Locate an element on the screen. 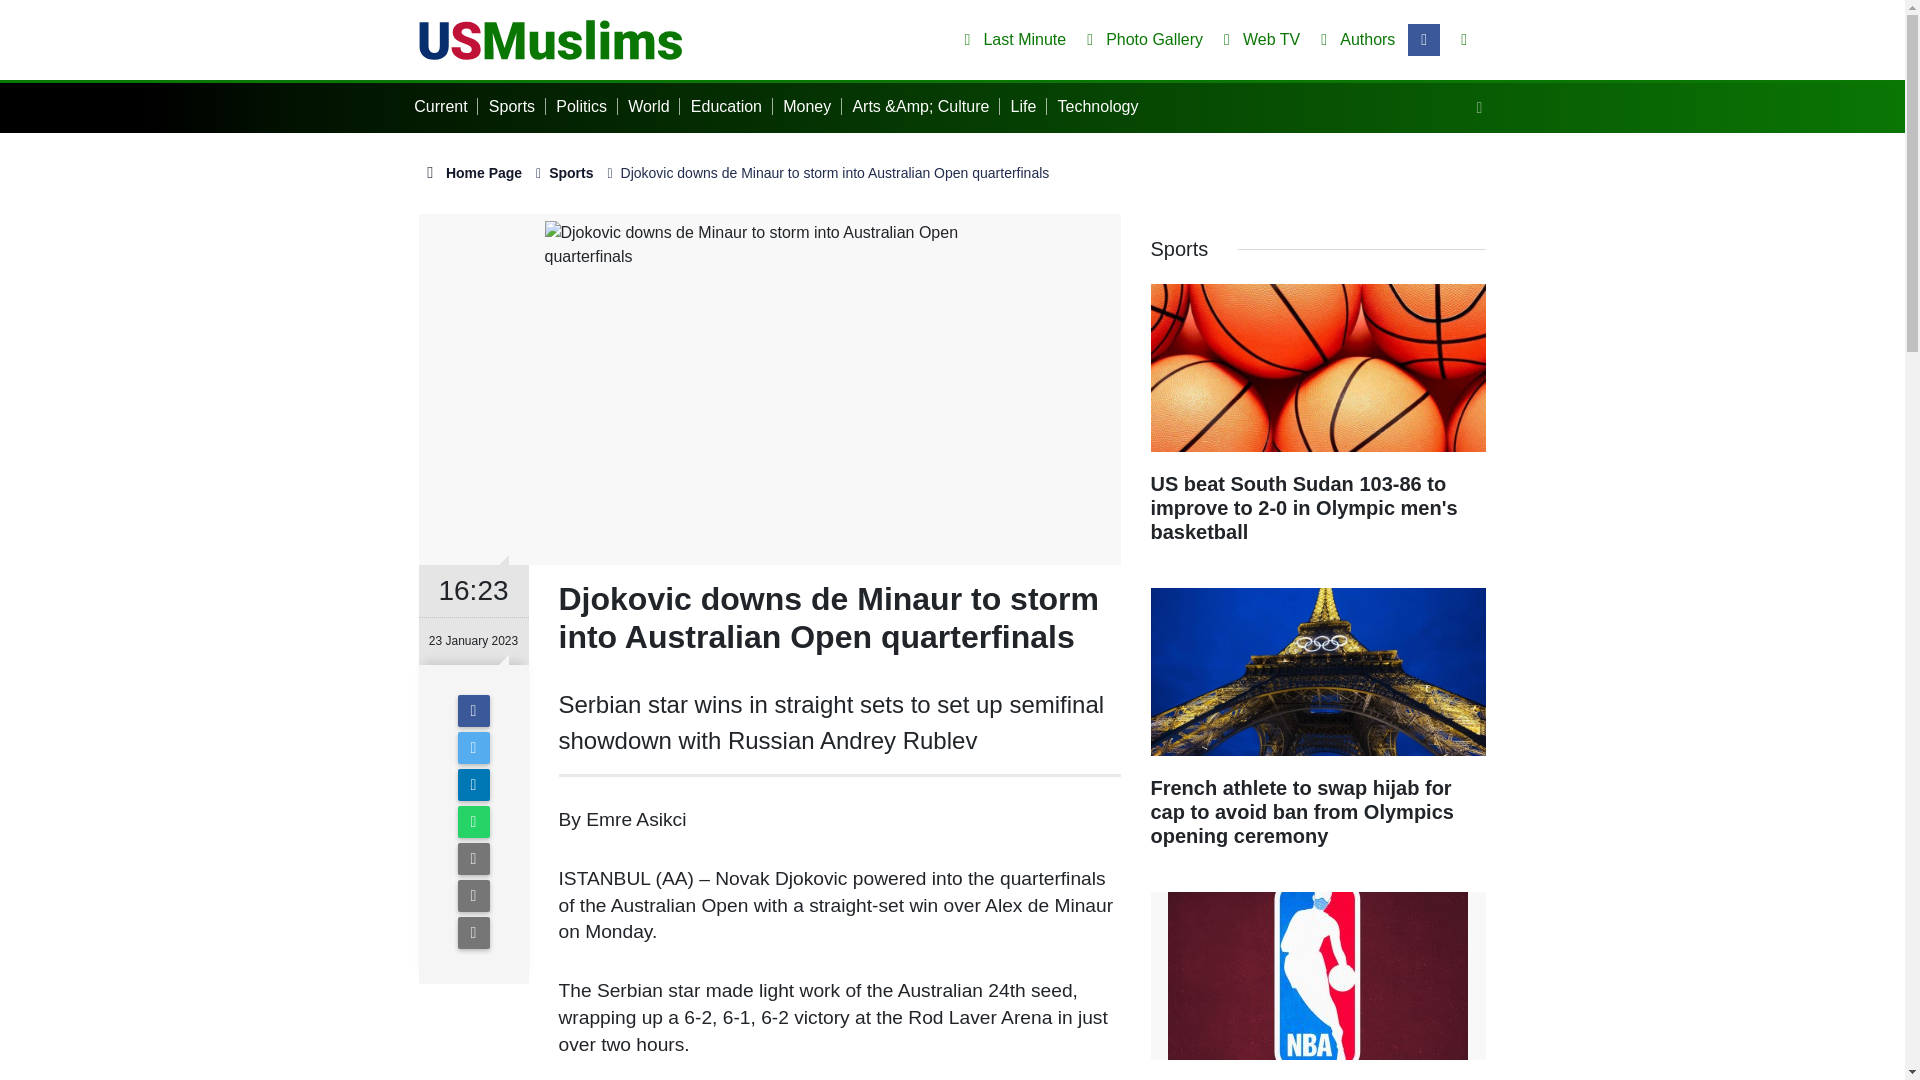 The height and width of the screenshot is (1080, 1920). Last Minute is located at coordinates (1010, 39).